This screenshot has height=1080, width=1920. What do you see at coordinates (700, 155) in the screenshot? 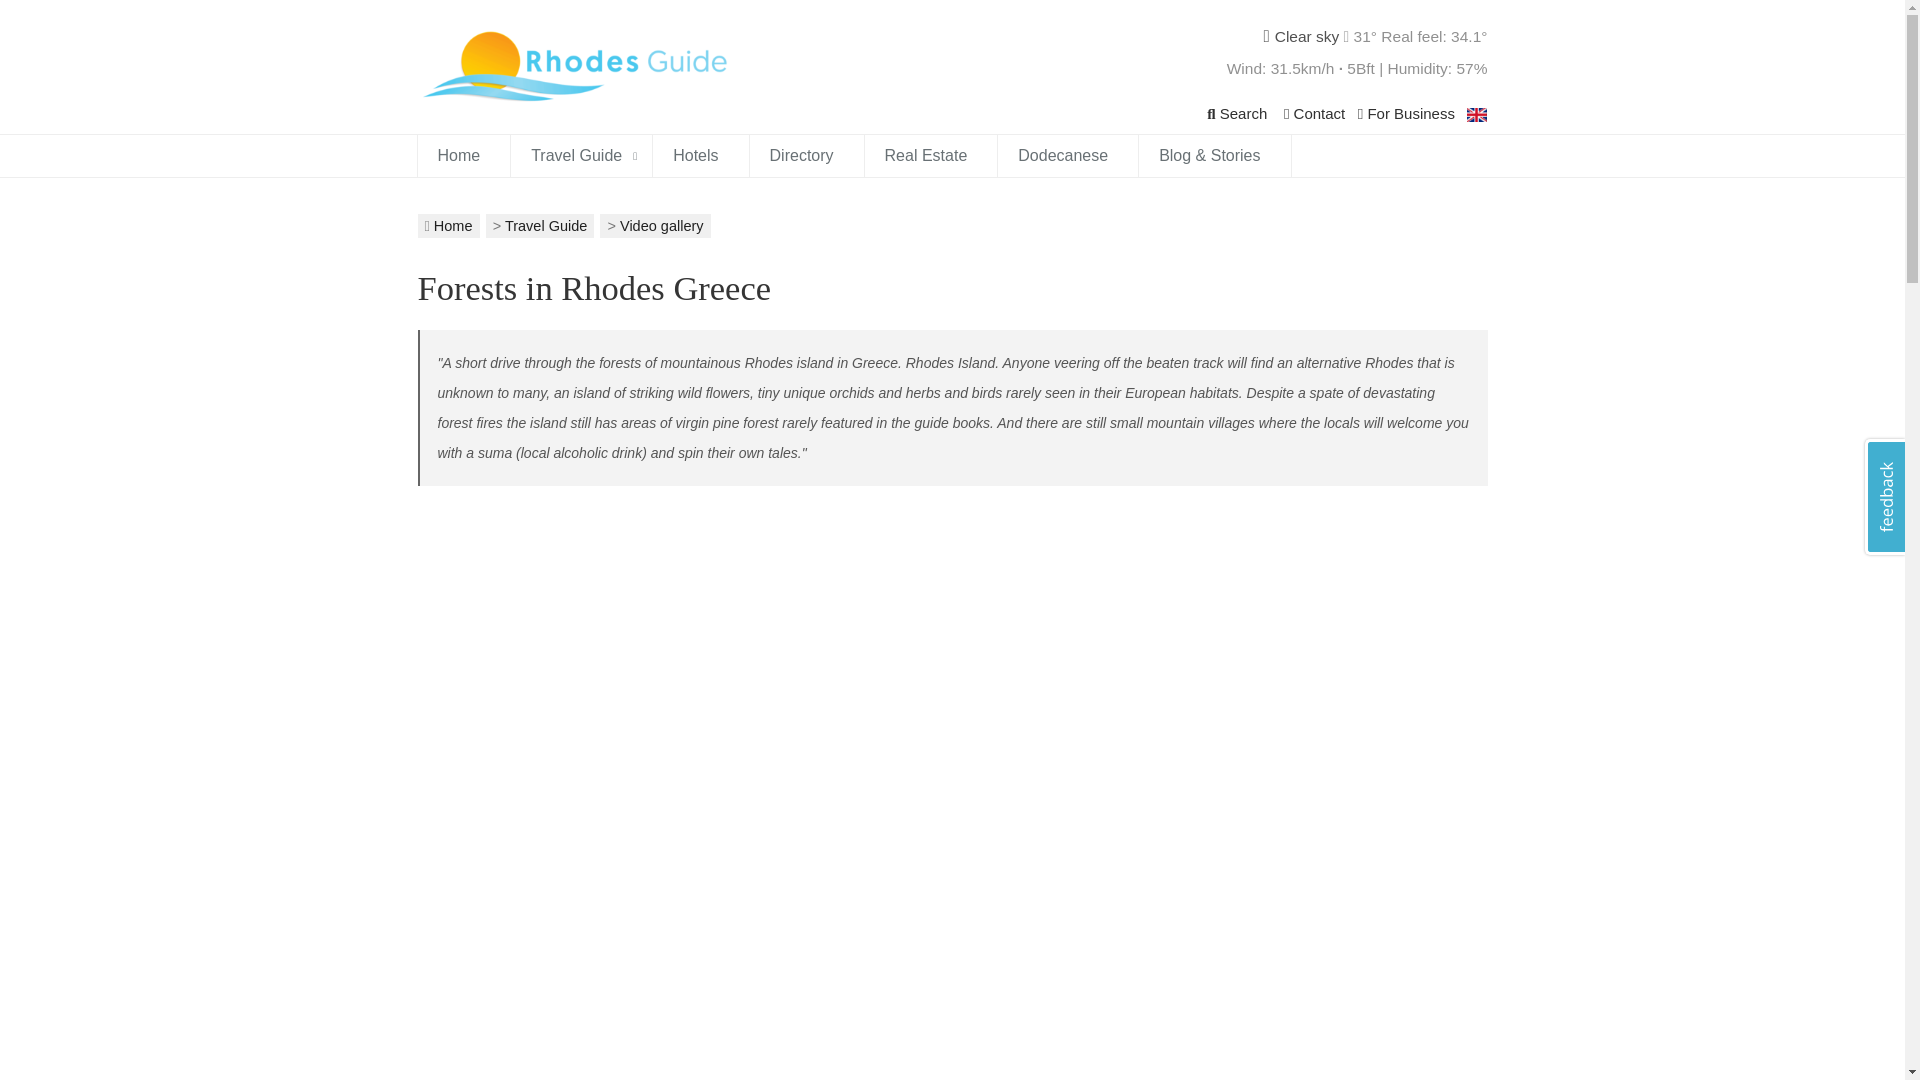
I see `Hotels` at bounding box center [700, 155].